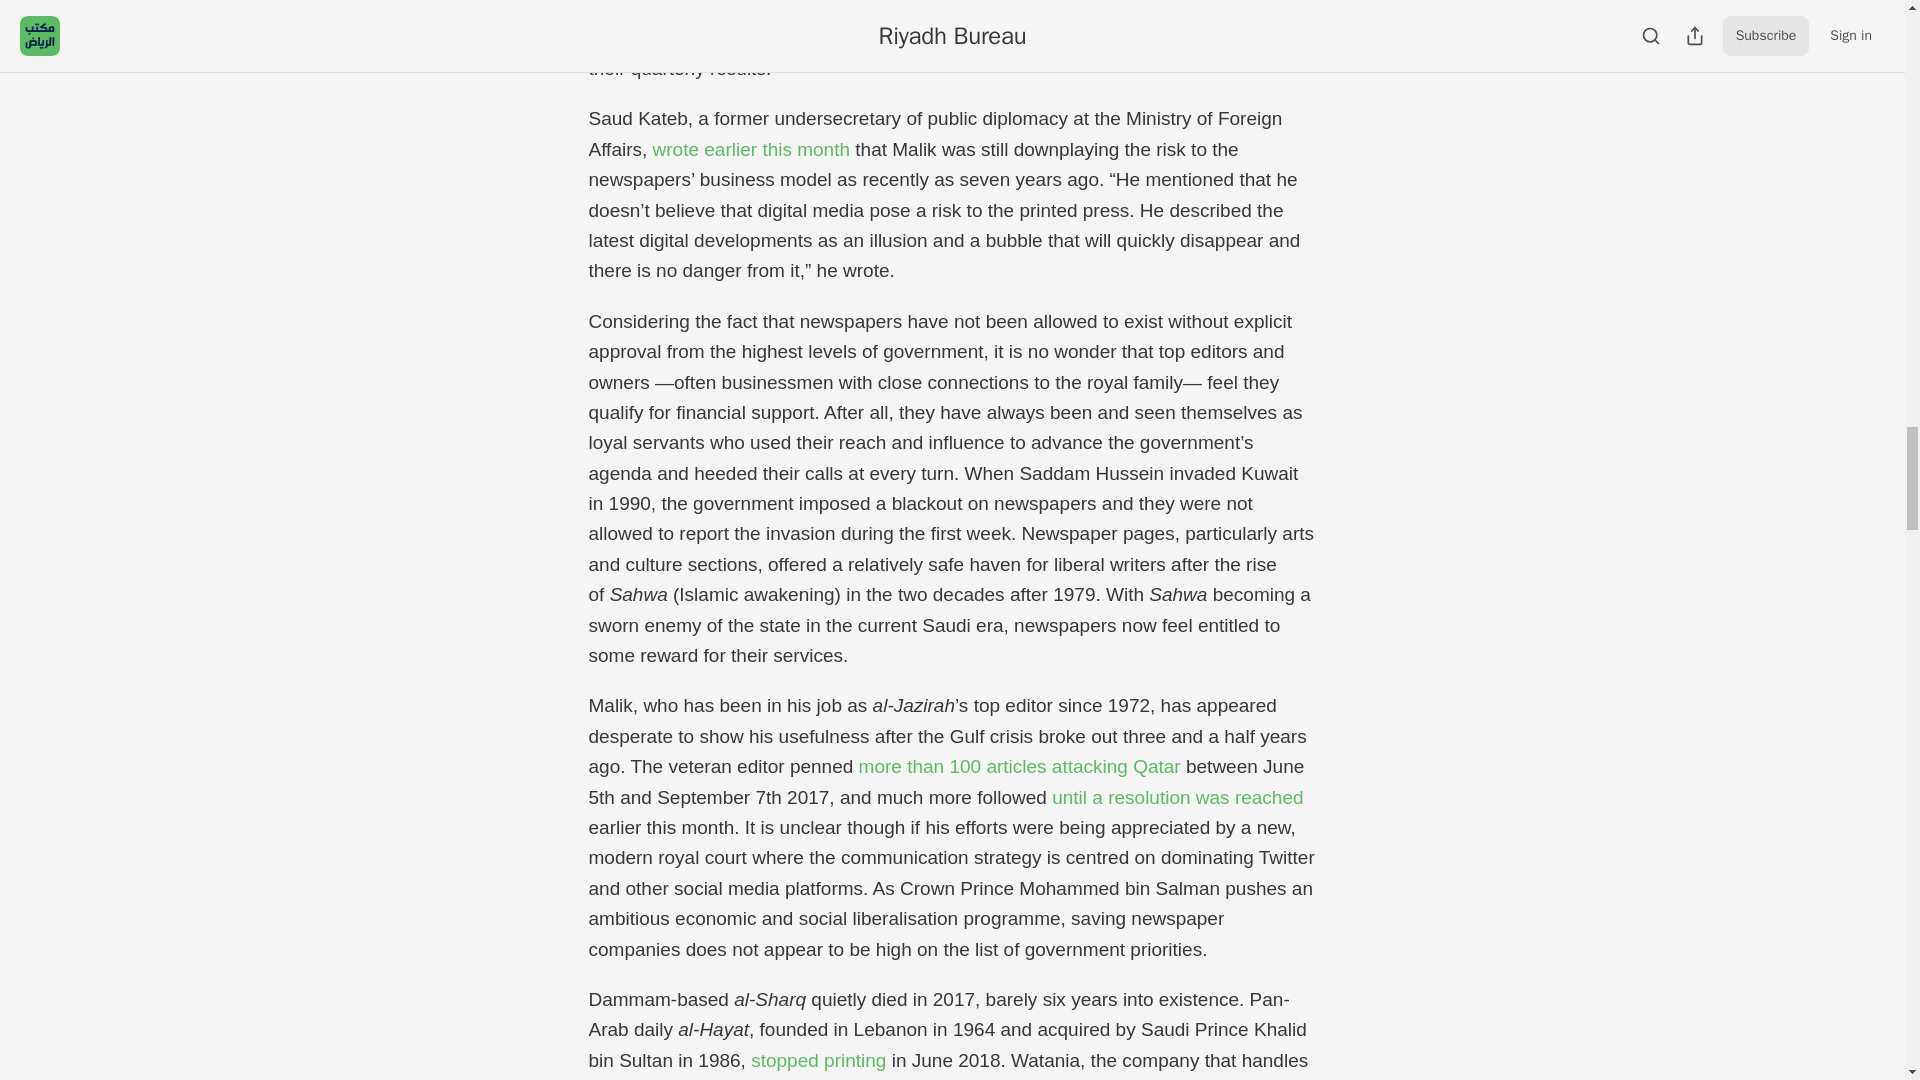 The height and width of the screenshot is (1080, 1920). Describe the element at coordinates (818, 1060) in the screenshot. I see `stopped printing` at that location.